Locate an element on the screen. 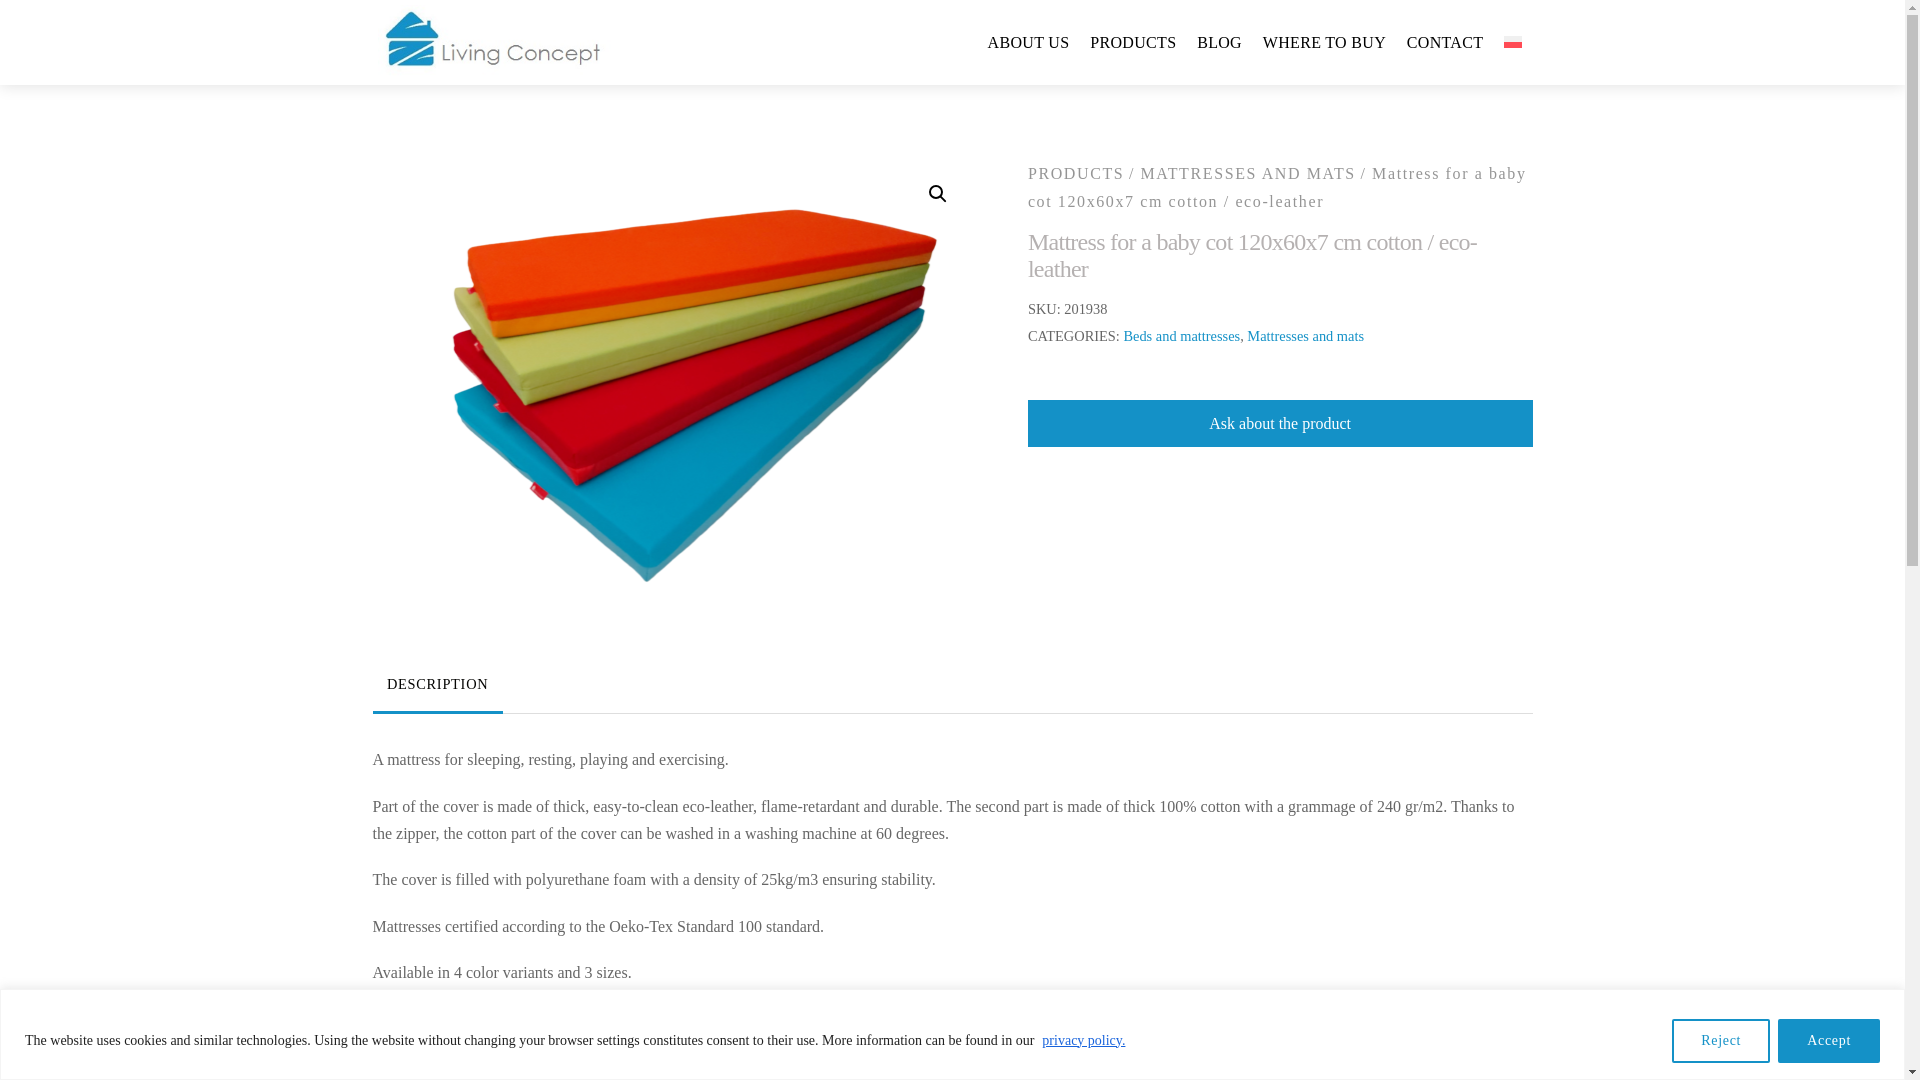 This screenshot has height=1080, width=1920. DESCRIPTION is located at coordinates (436, 685).